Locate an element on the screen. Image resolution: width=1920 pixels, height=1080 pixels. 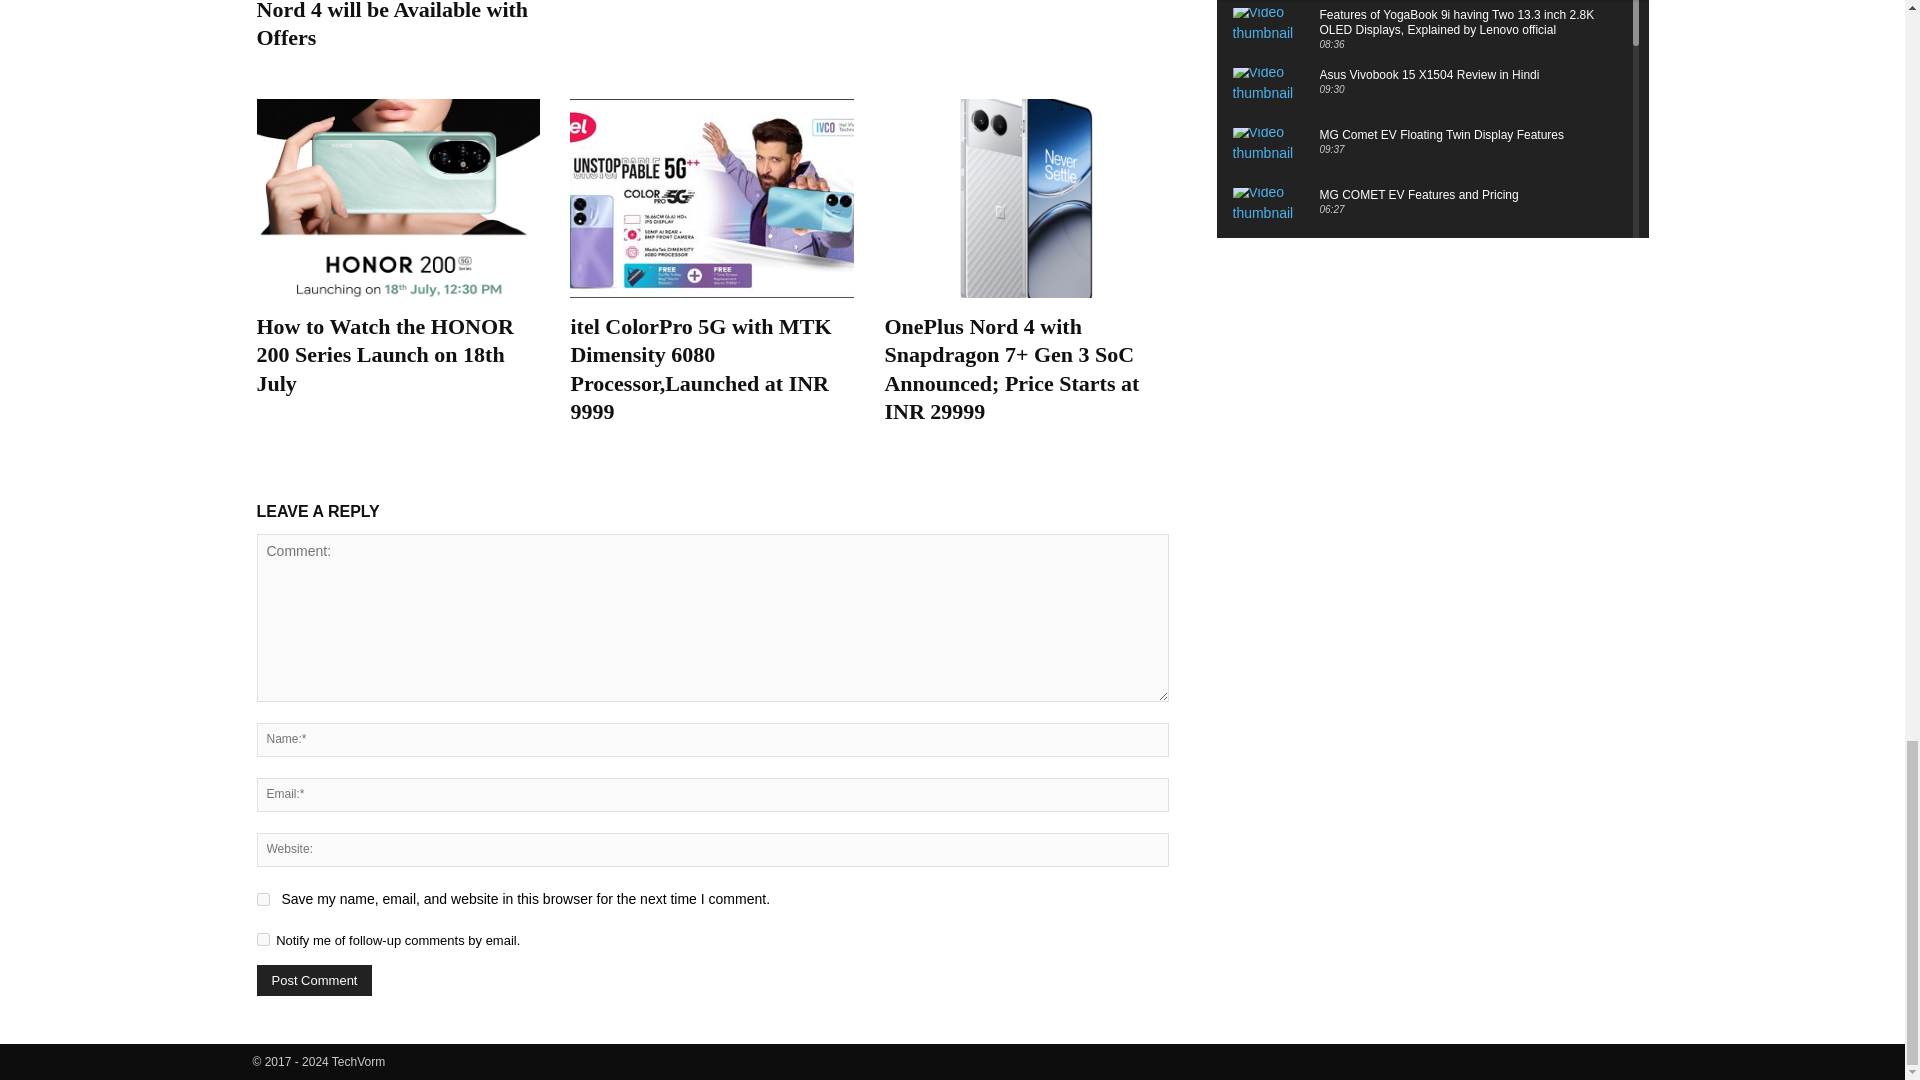
subscribe is located at coordinates (262, 940).